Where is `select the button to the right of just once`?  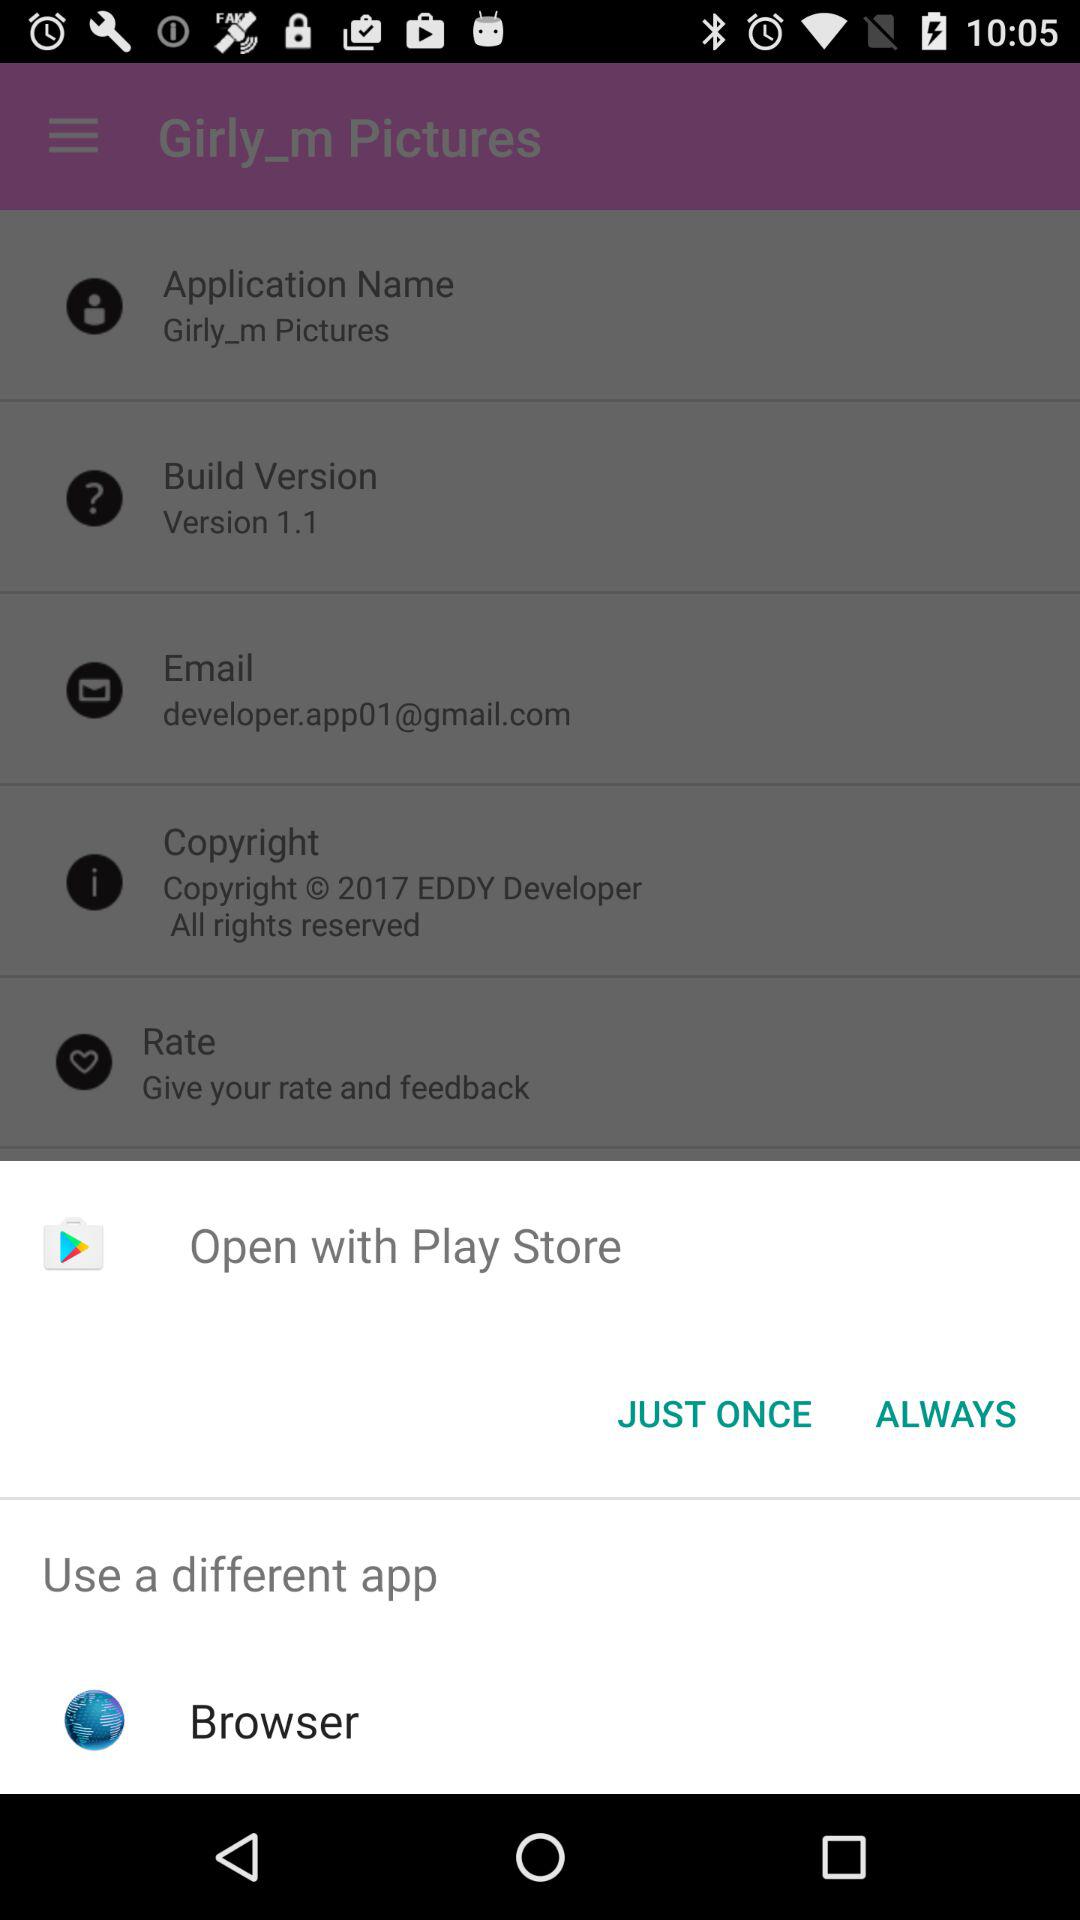 select the button to the right of just once is located at coordinates (946, 1413).